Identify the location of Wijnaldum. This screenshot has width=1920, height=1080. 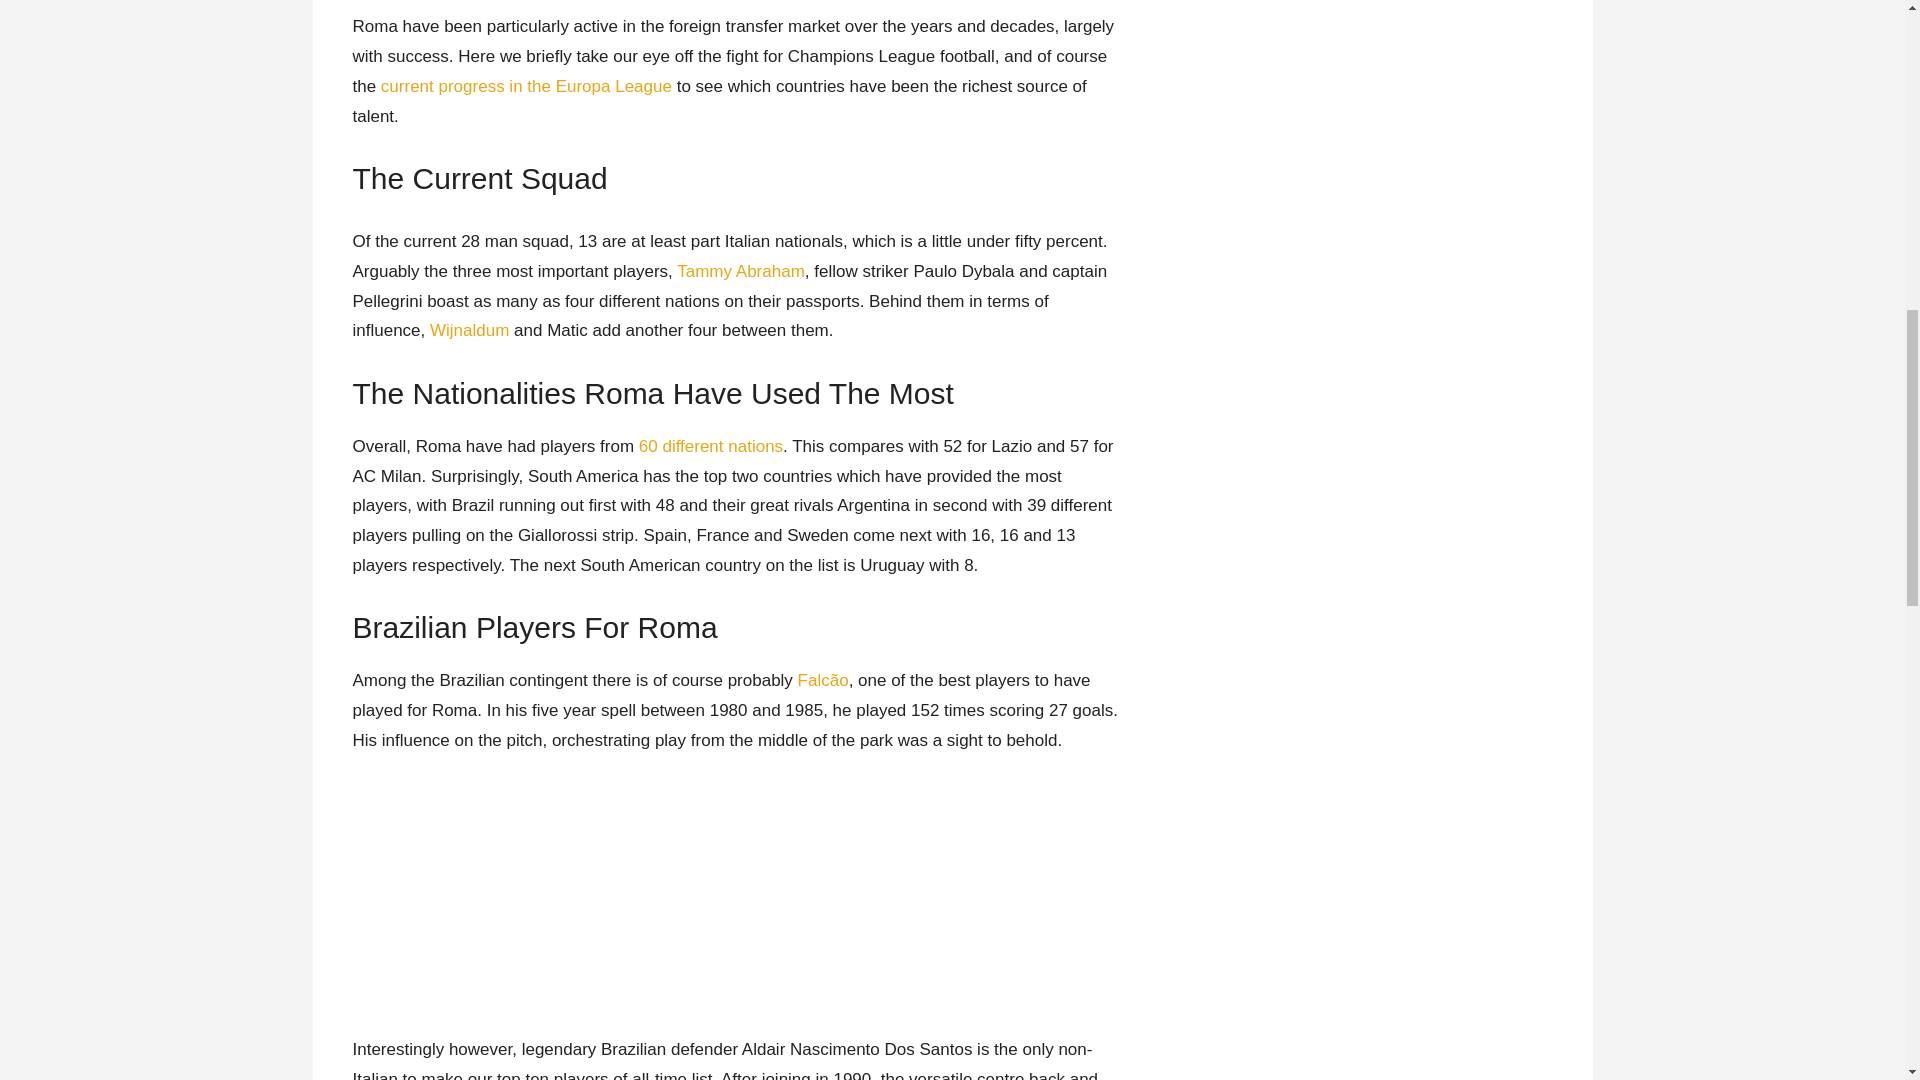
(469, 330).